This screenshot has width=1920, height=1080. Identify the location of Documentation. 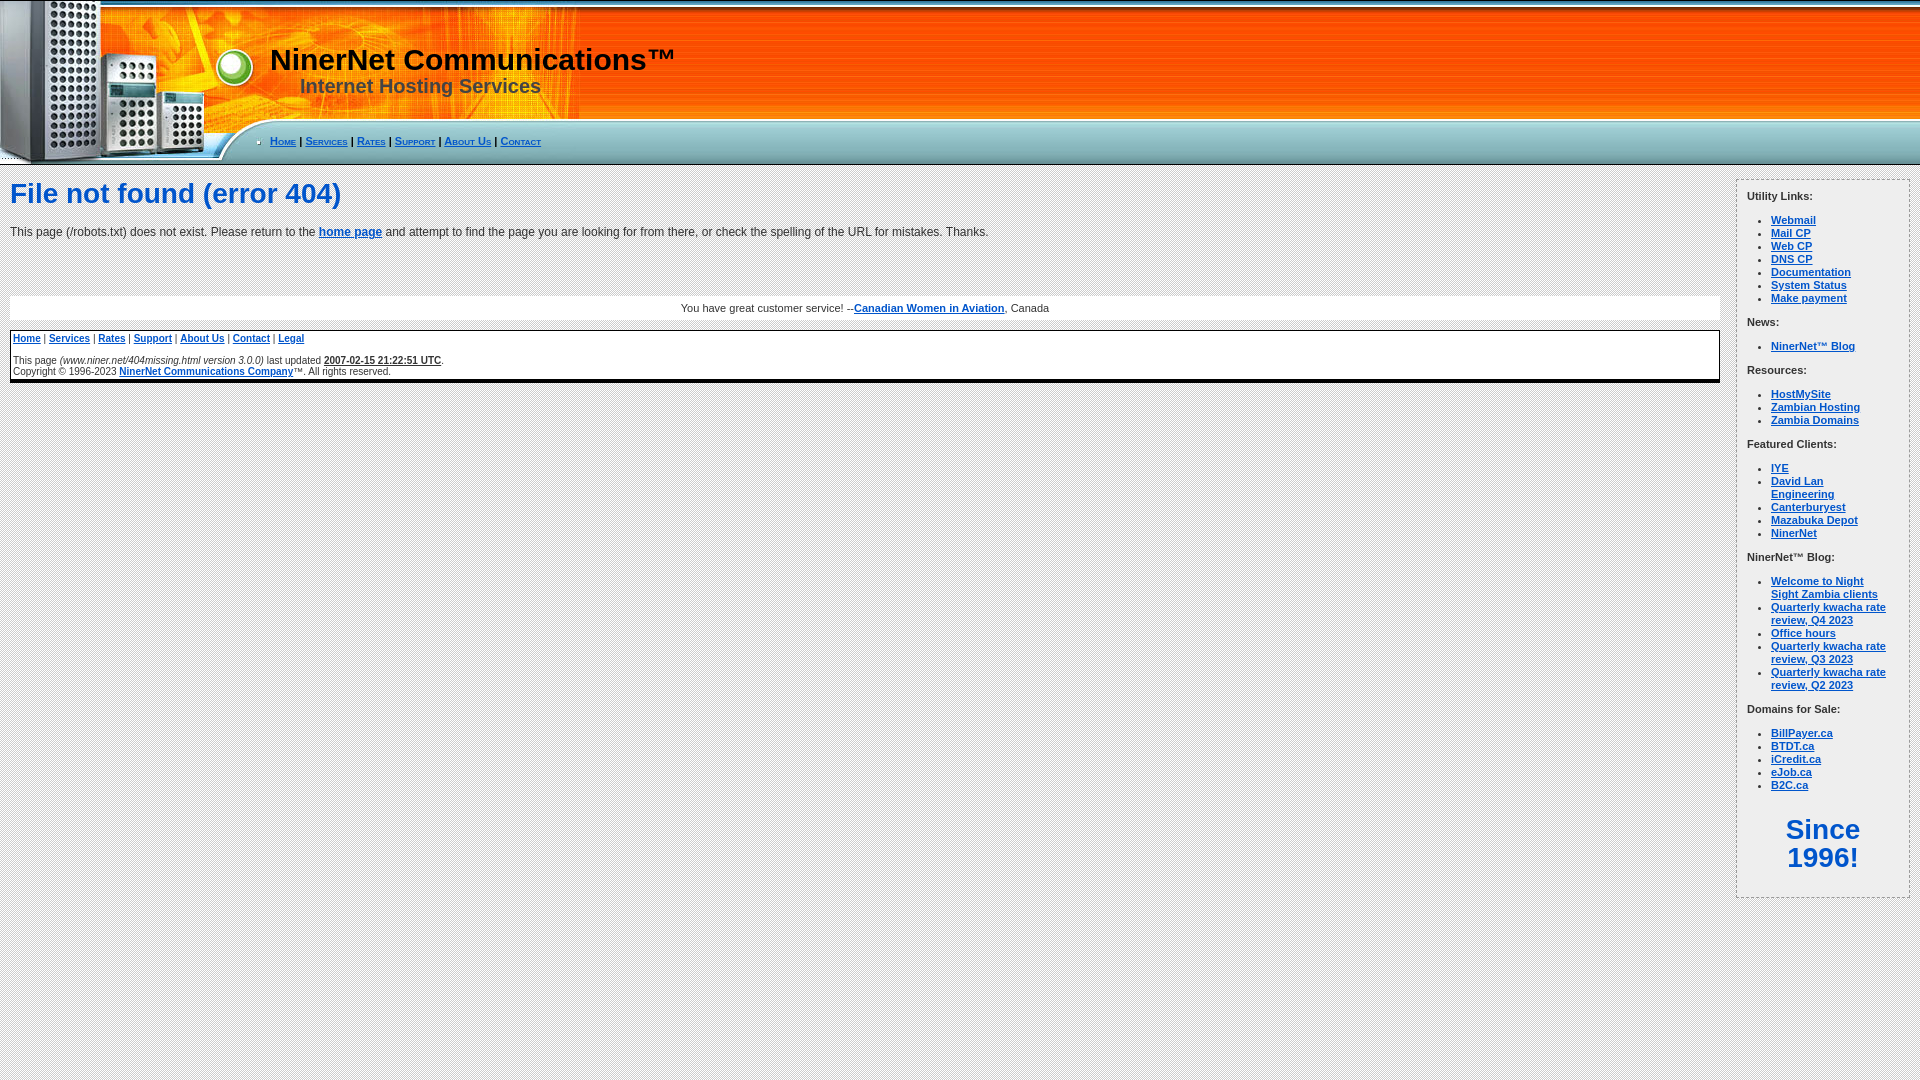
(1811, 272).